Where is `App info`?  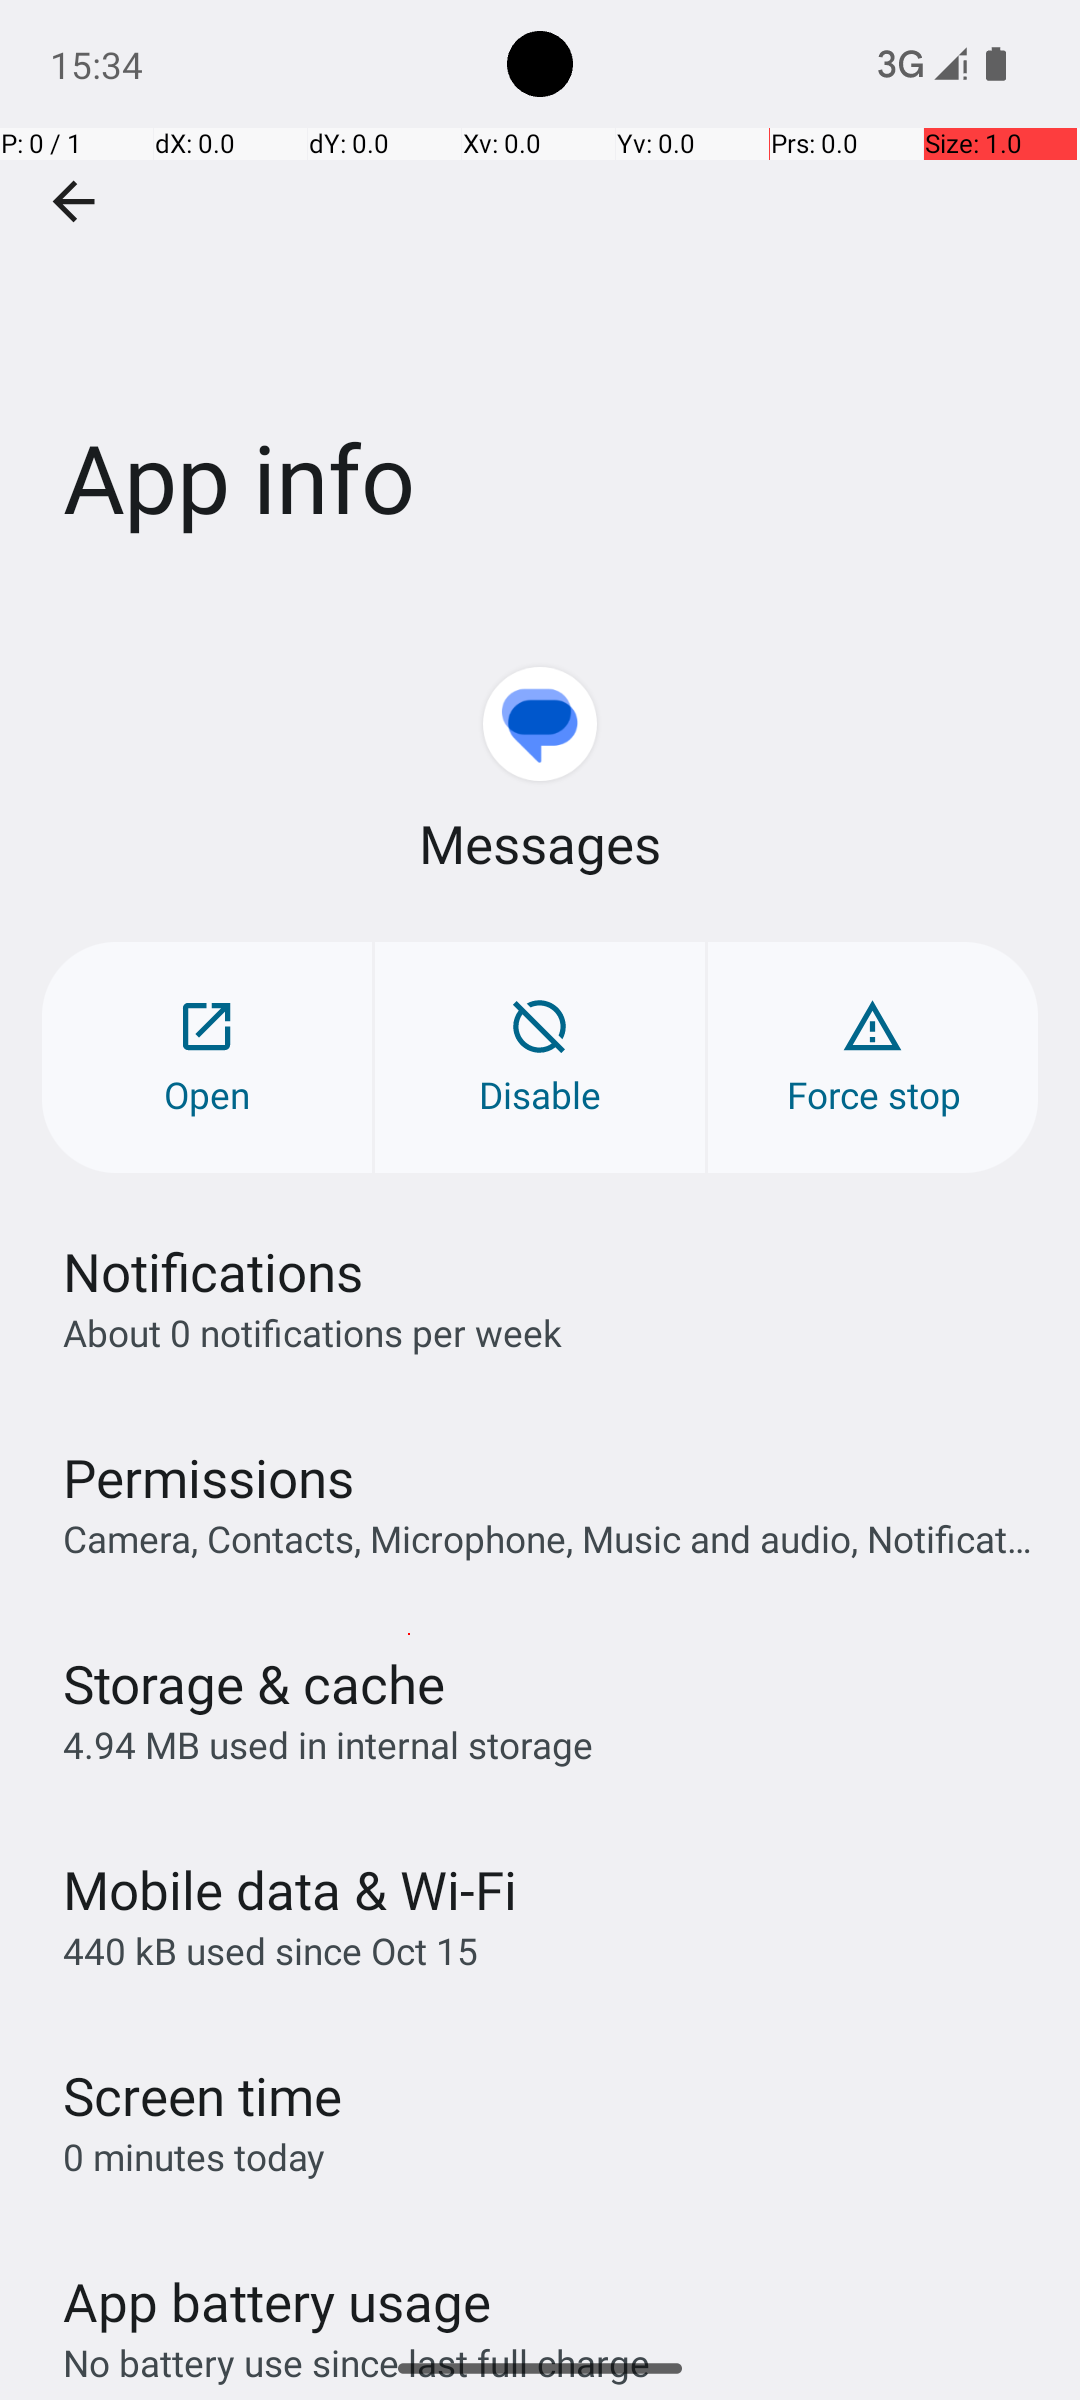 App info is located at coordinates (540, 299).